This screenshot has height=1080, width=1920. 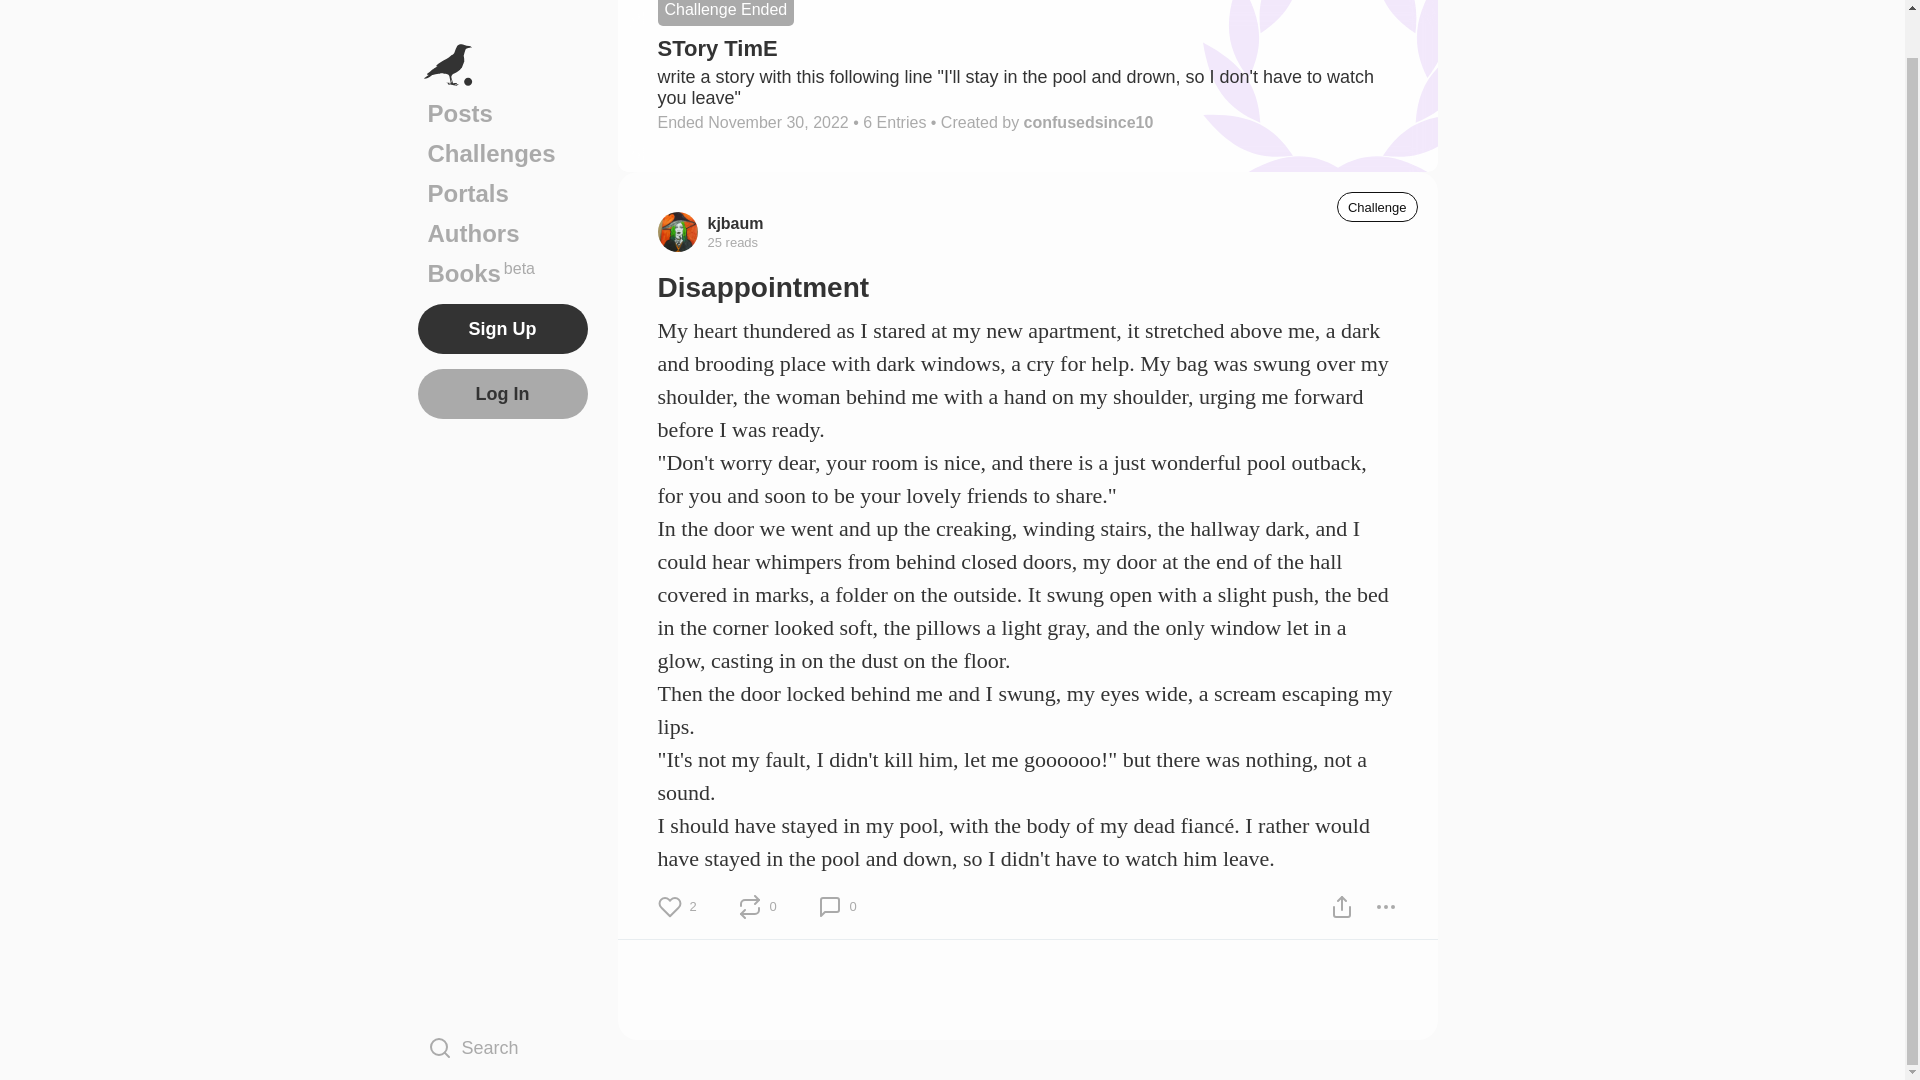 I want to click on kjbaum, so click(x=736, y=222).